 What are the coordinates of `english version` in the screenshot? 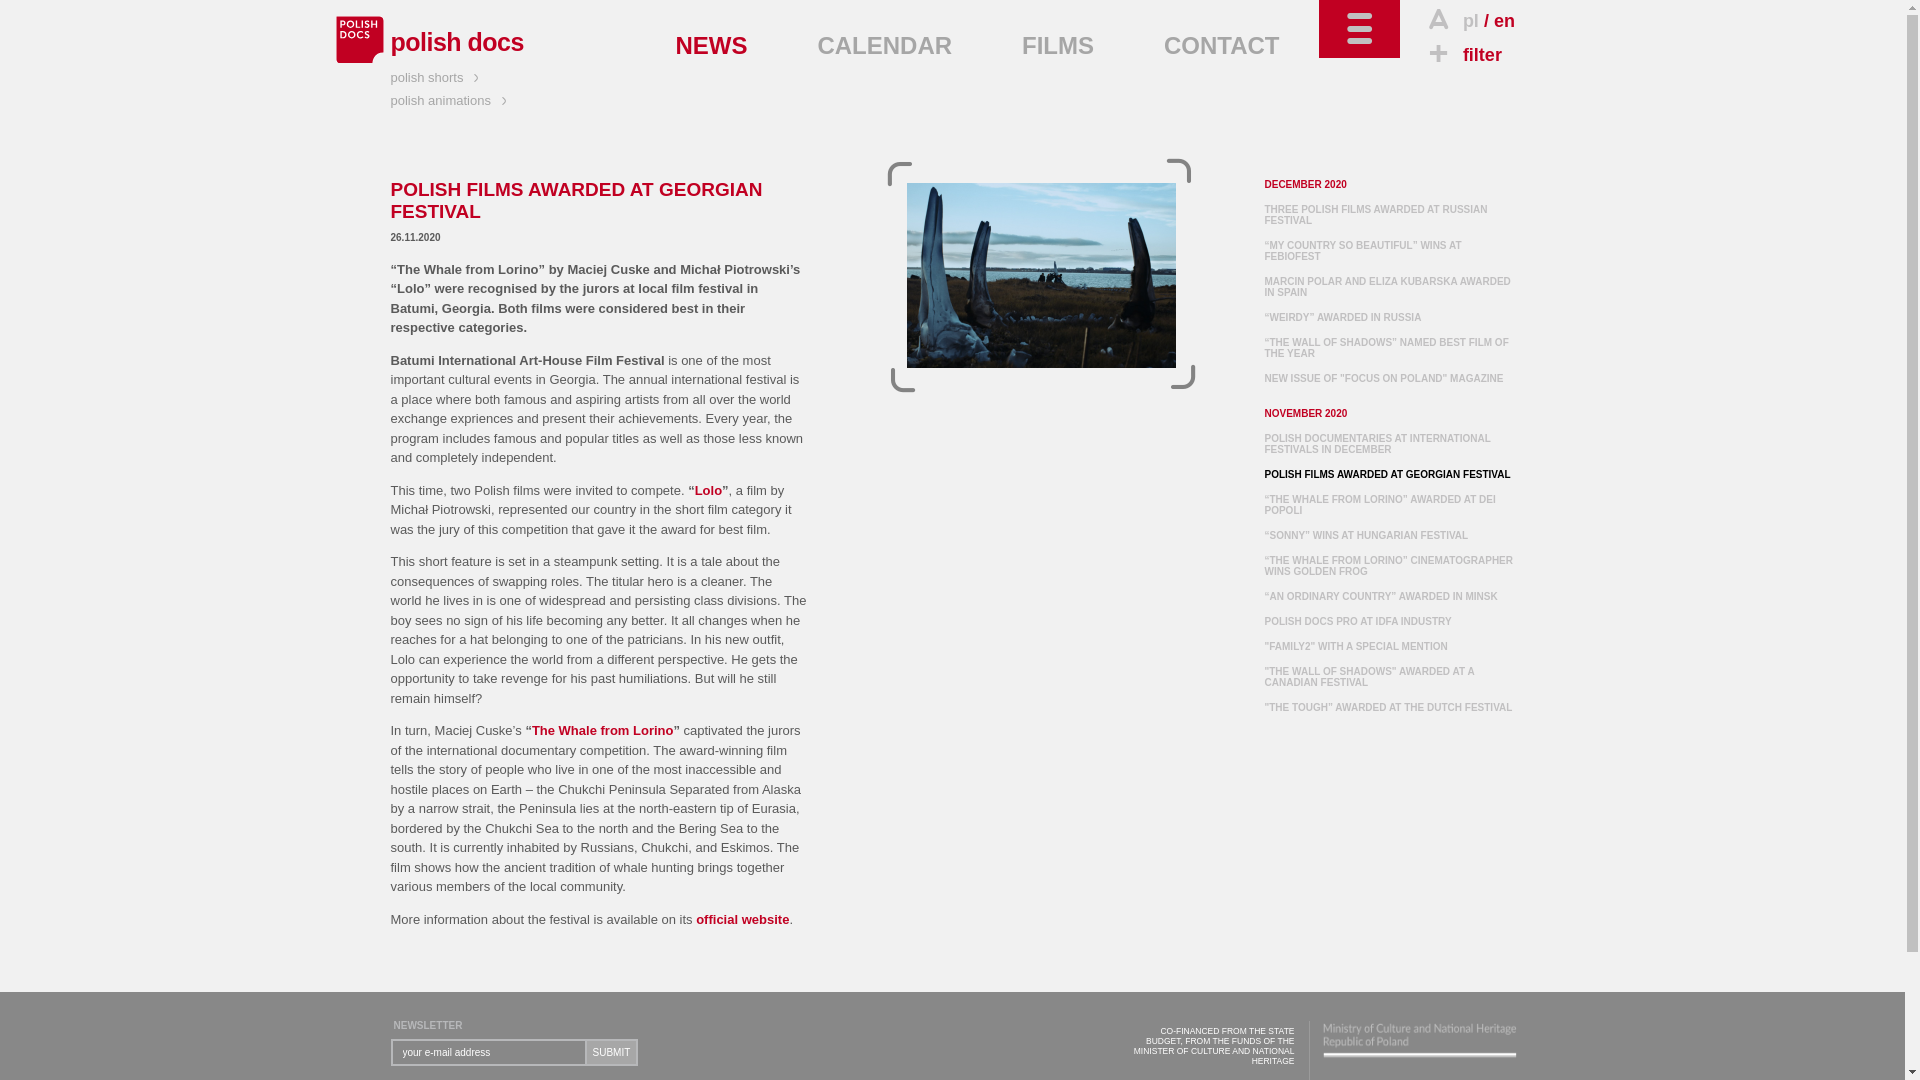 It's located at (1504, 20).